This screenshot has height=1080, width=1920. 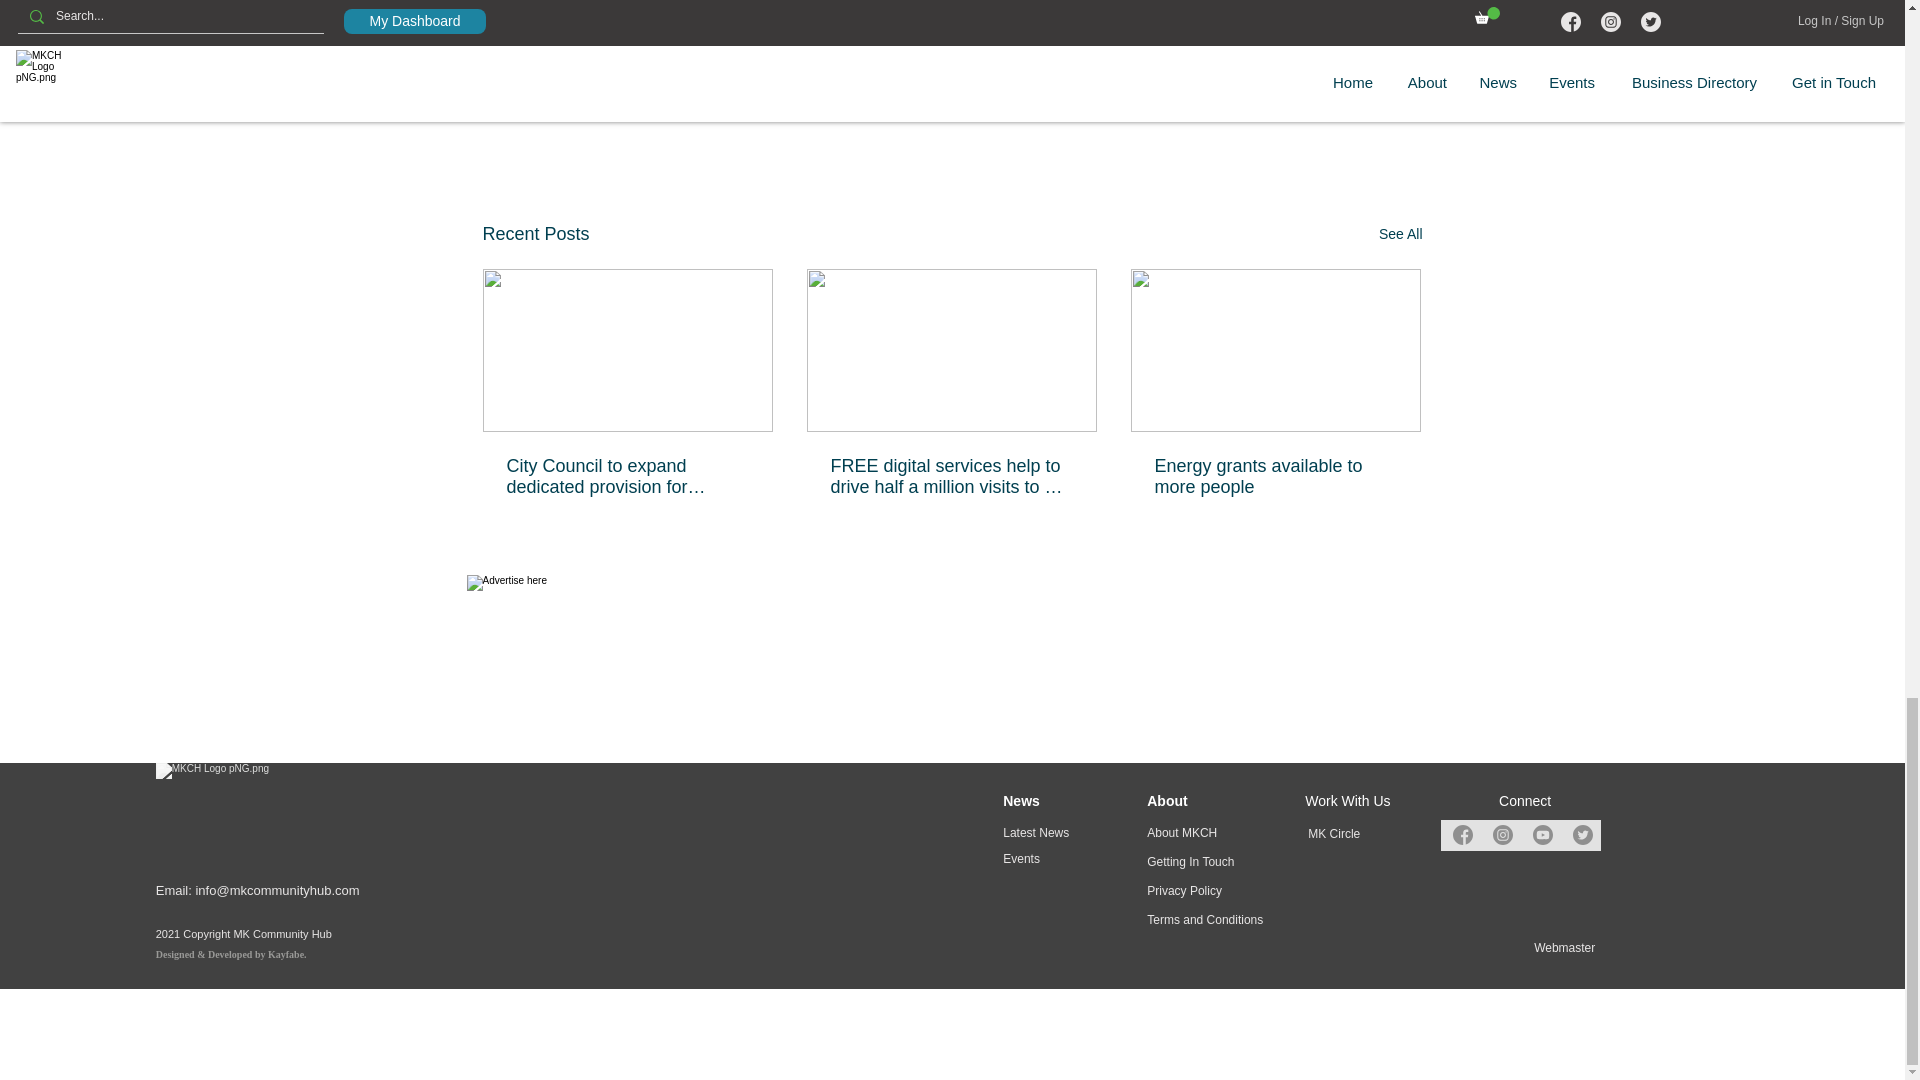 What do you see at coordinates (1274, 476) in the screenshot?
I see `Energy grants available to more people` at bounding box center [1274, 476].